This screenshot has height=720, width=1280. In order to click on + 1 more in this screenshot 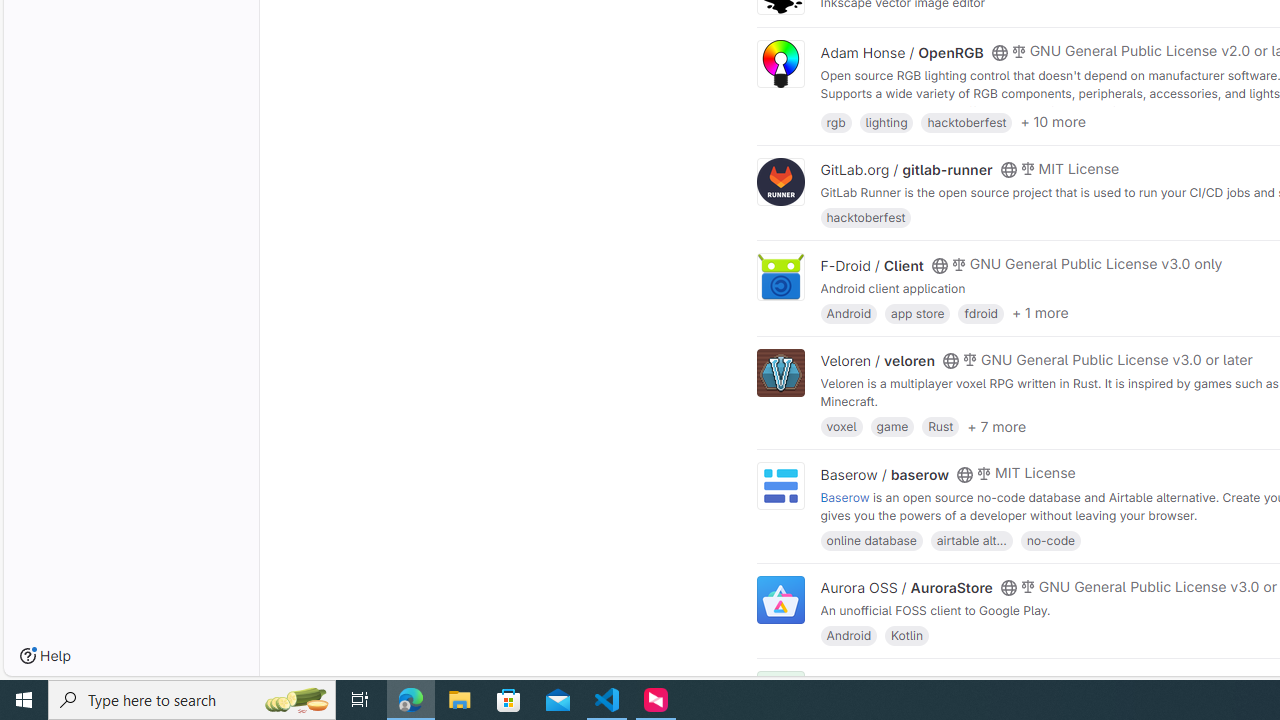, I will do `click(1040, 313)`.